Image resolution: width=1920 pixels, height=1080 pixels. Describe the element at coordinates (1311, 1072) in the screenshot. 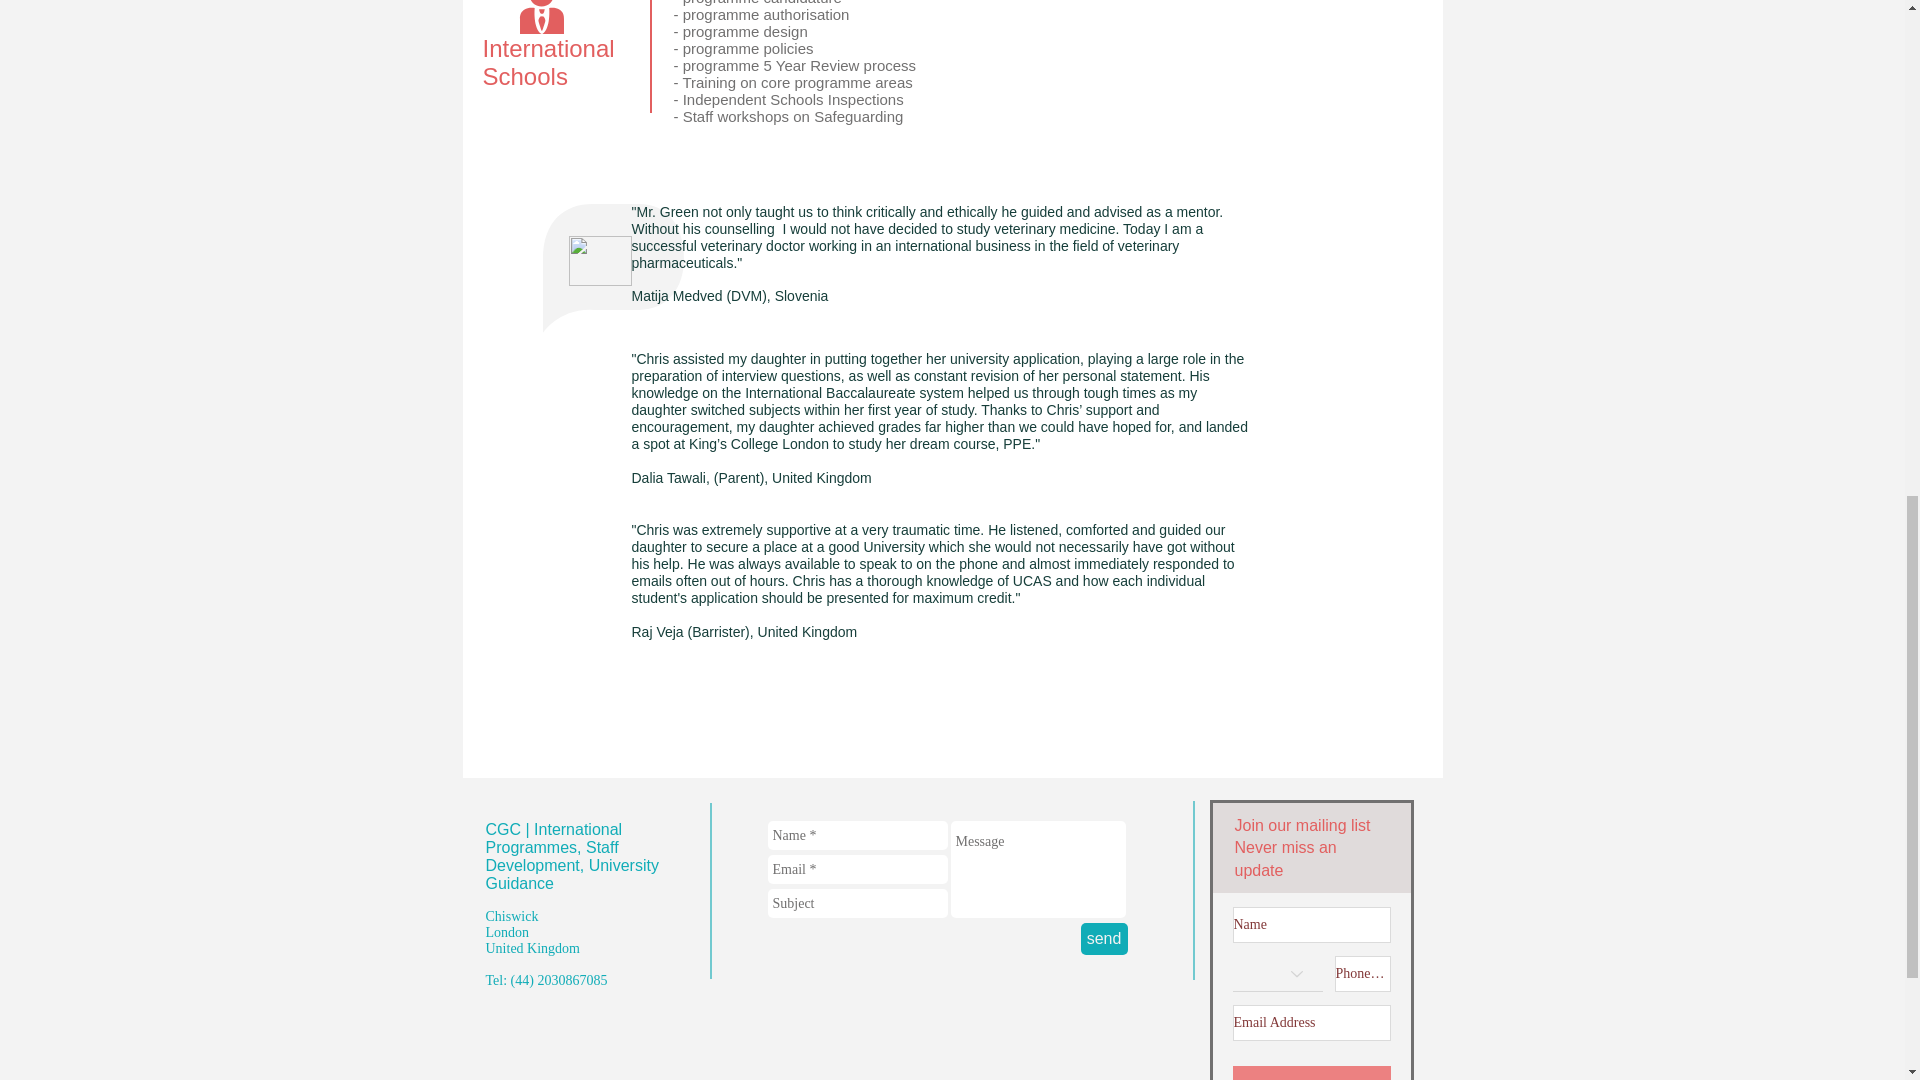

I see `Subscribe Now` at that location.